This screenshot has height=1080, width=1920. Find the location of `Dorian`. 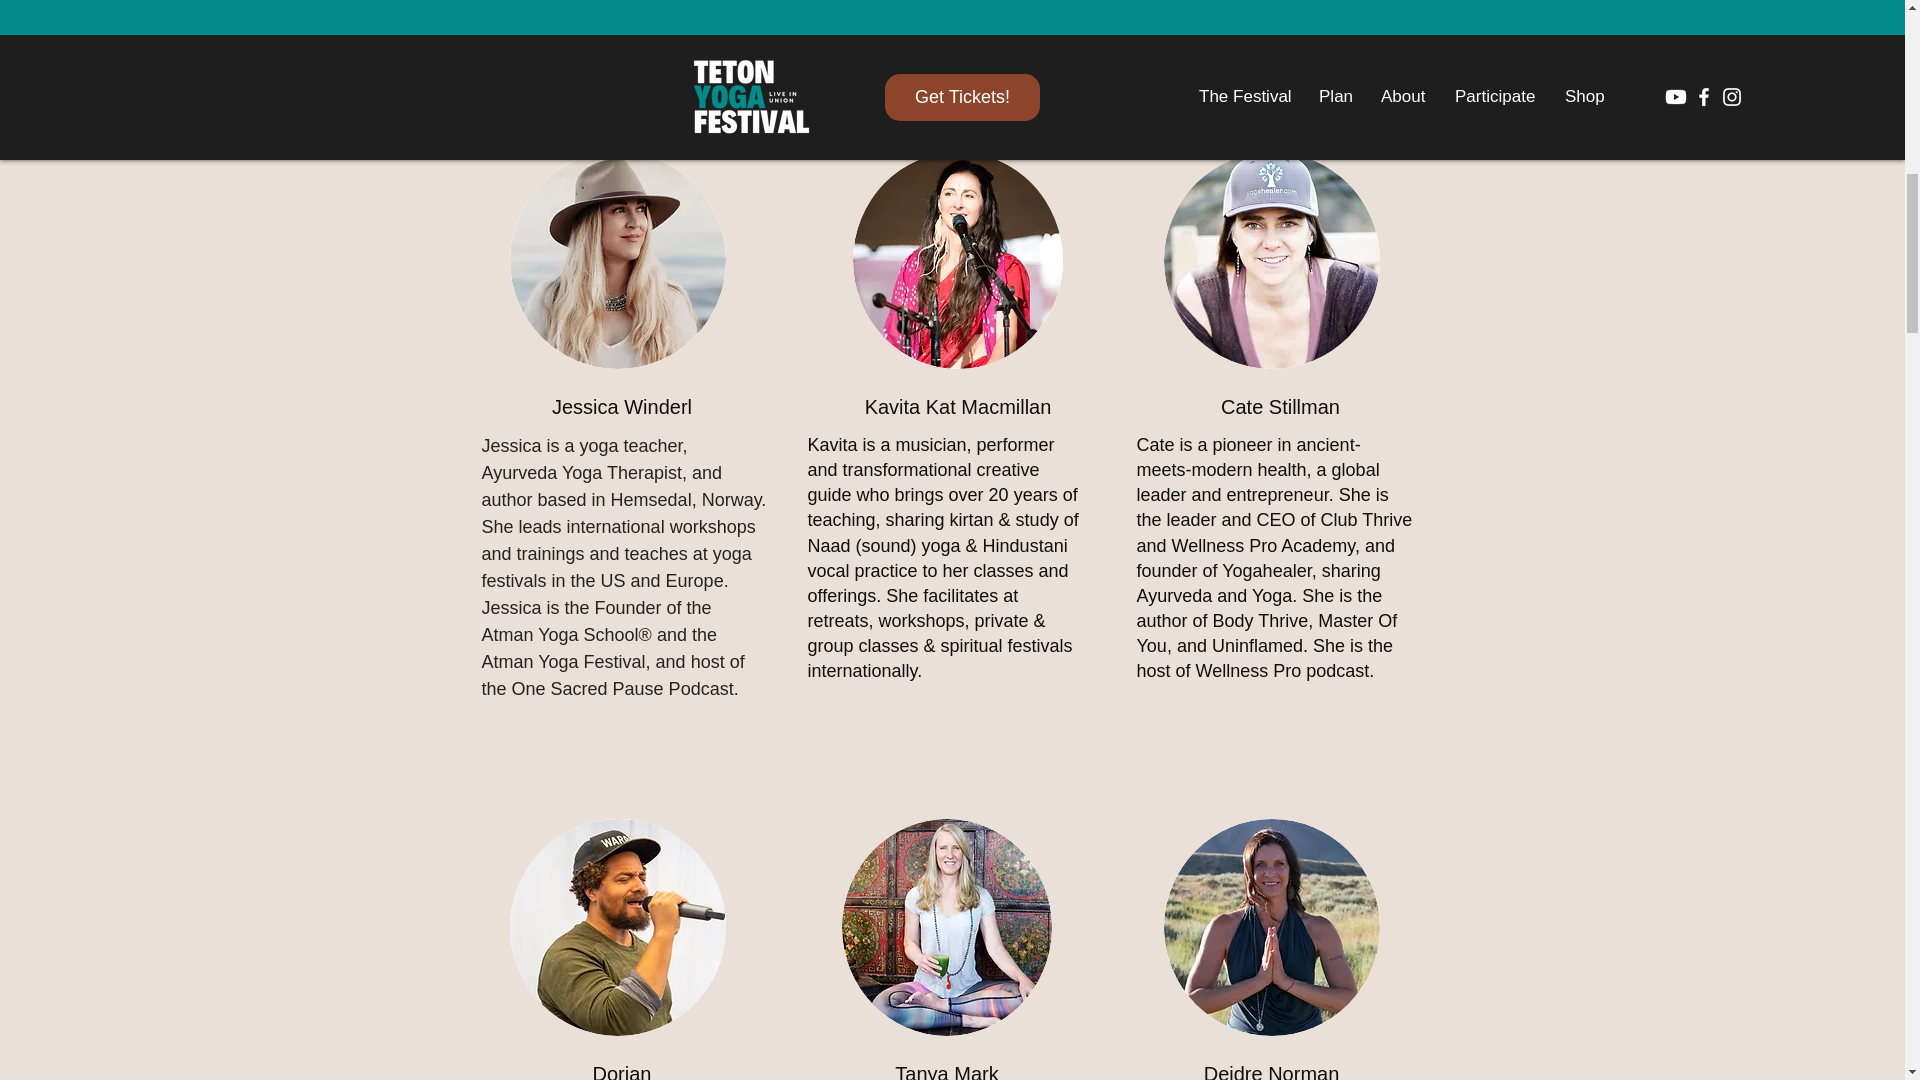

Dorian is located at coordinates (618, 926).